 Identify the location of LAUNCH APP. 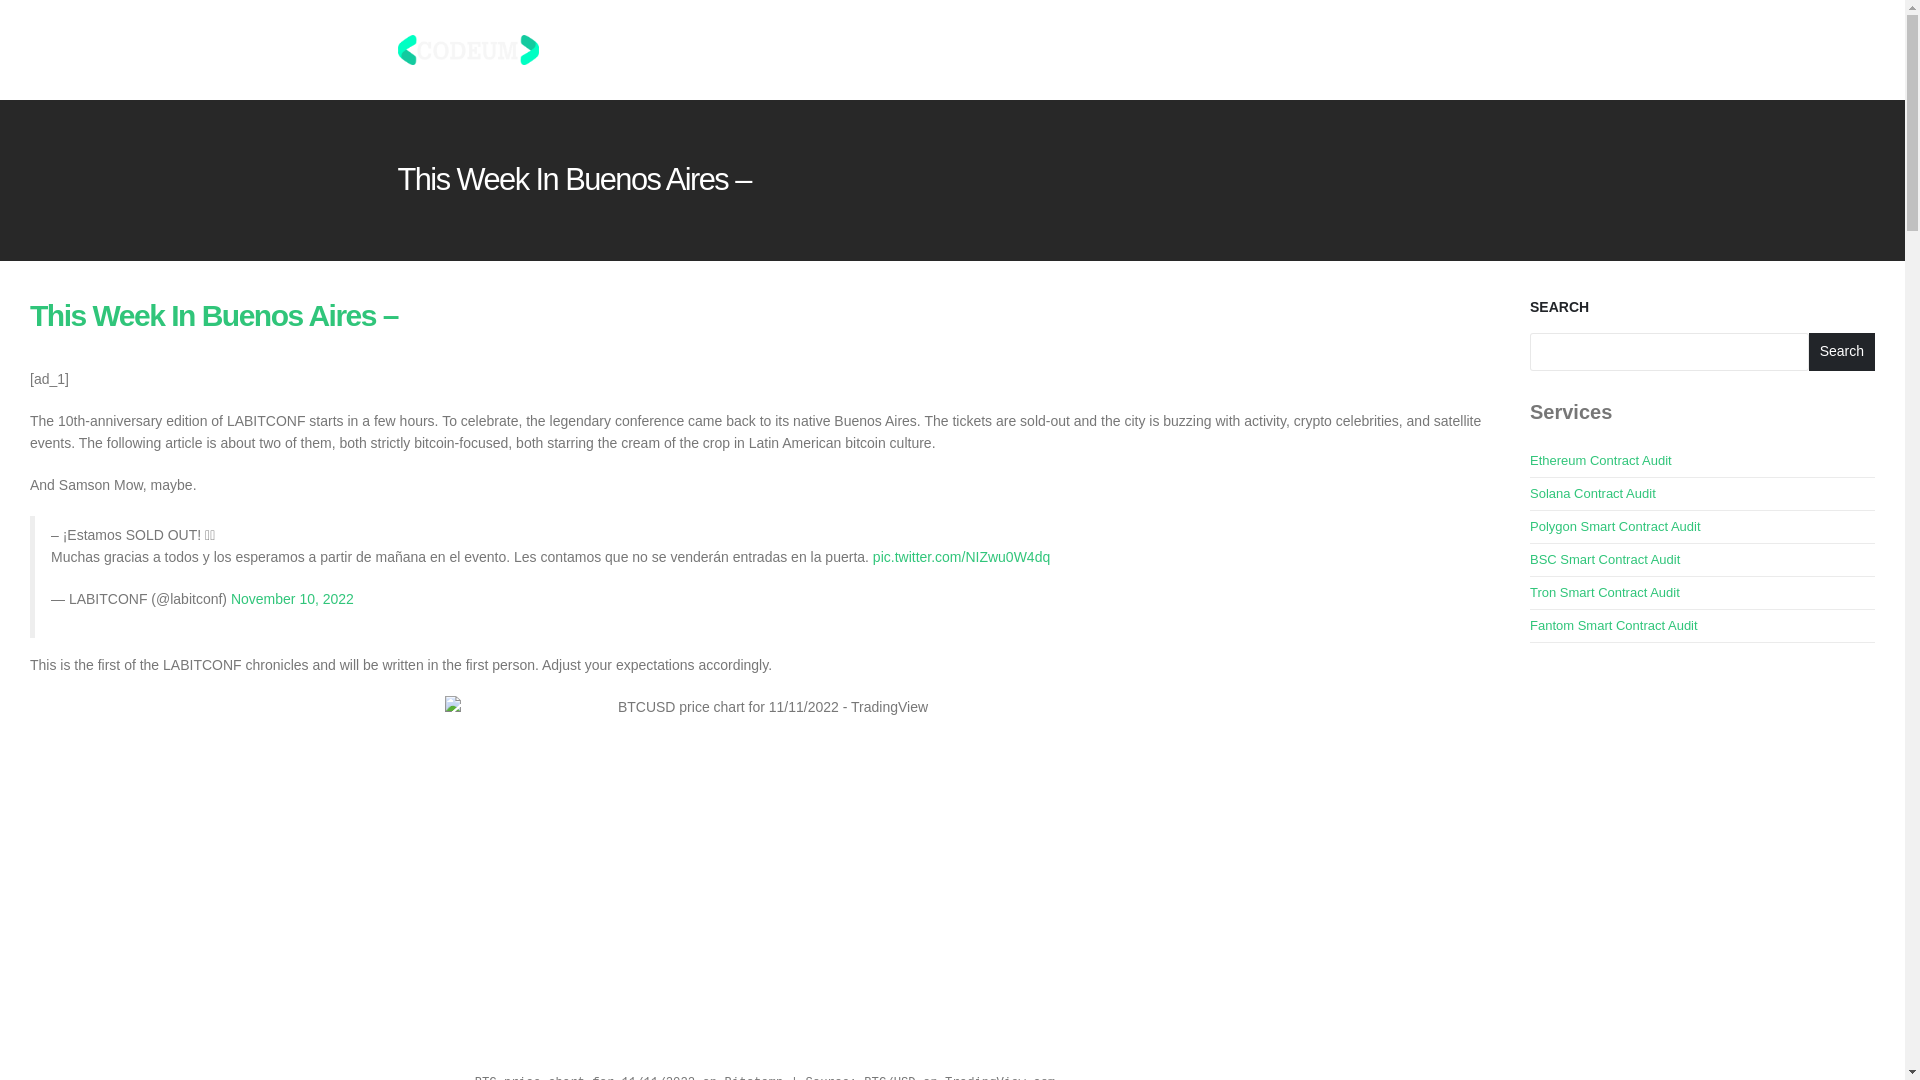
(1457, 50).